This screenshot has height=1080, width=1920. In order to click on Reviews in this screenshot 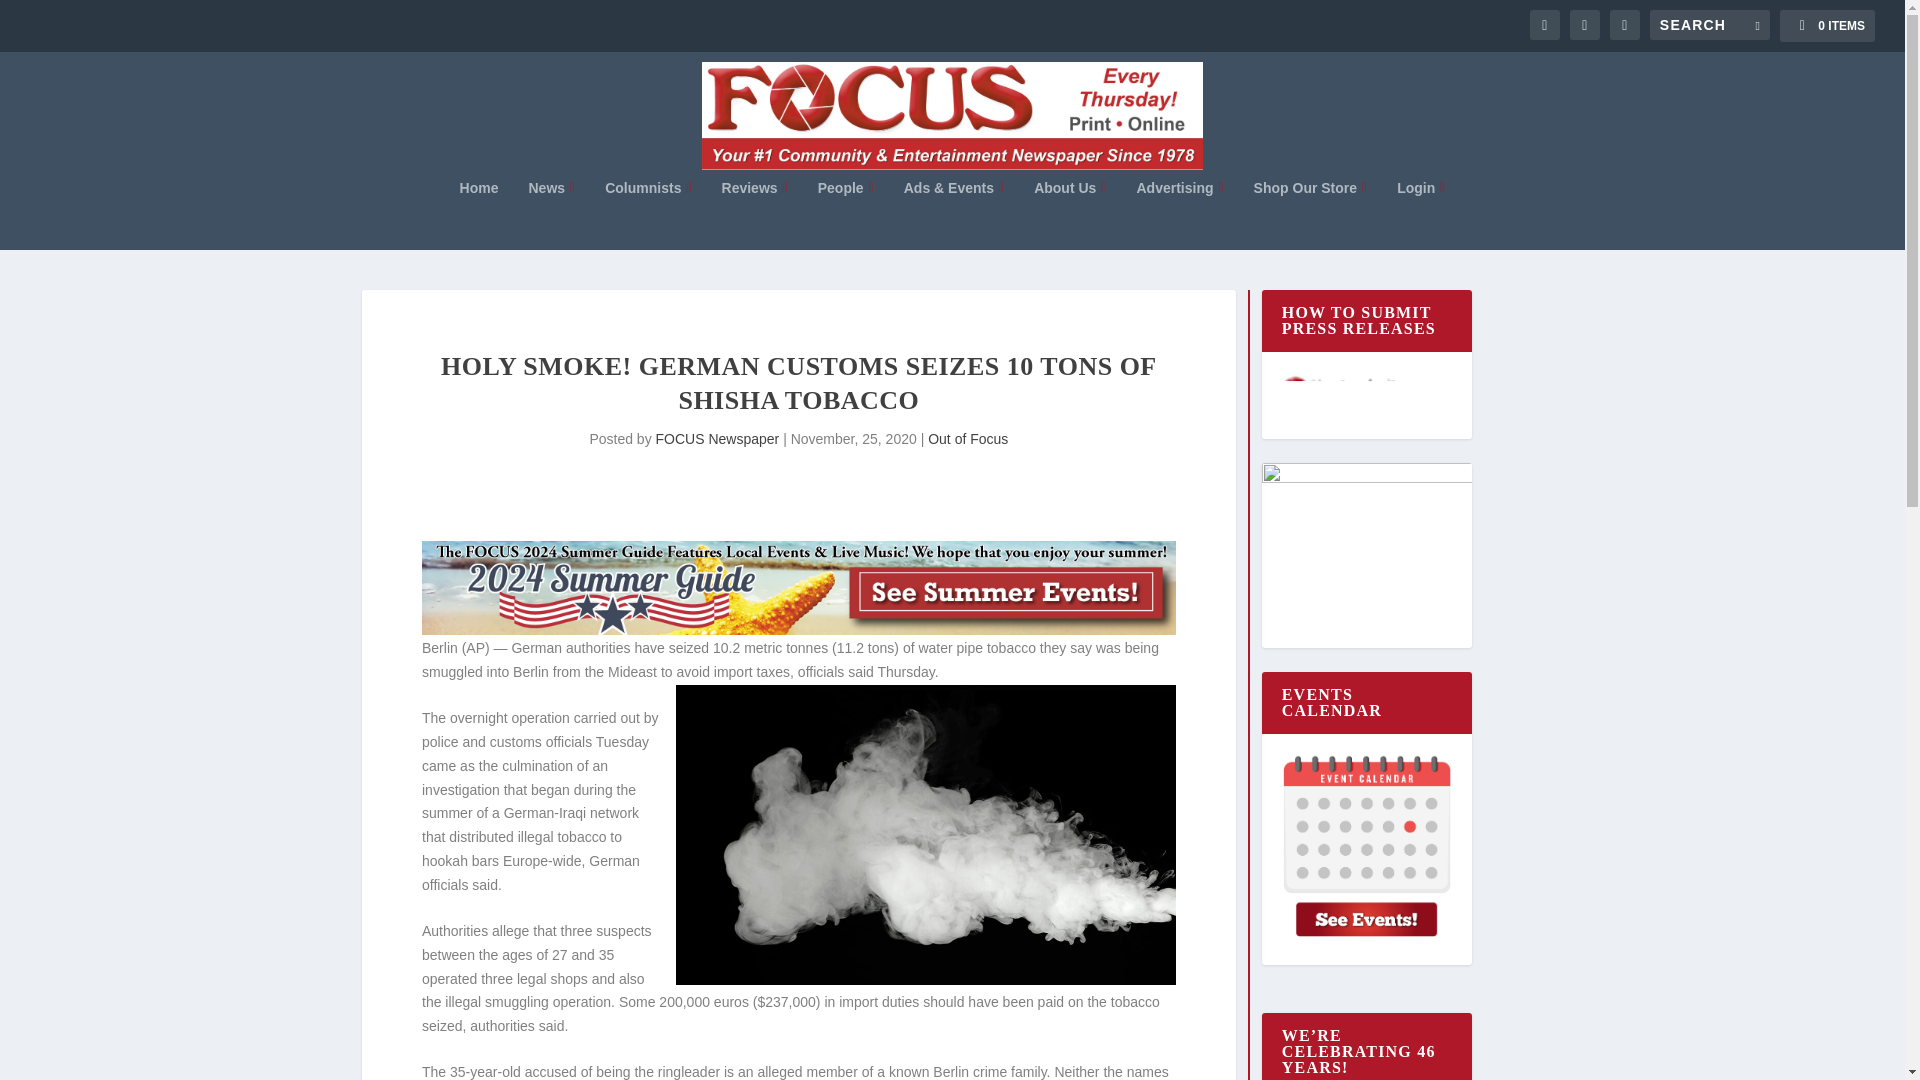, I will do `click(754, 214)`.